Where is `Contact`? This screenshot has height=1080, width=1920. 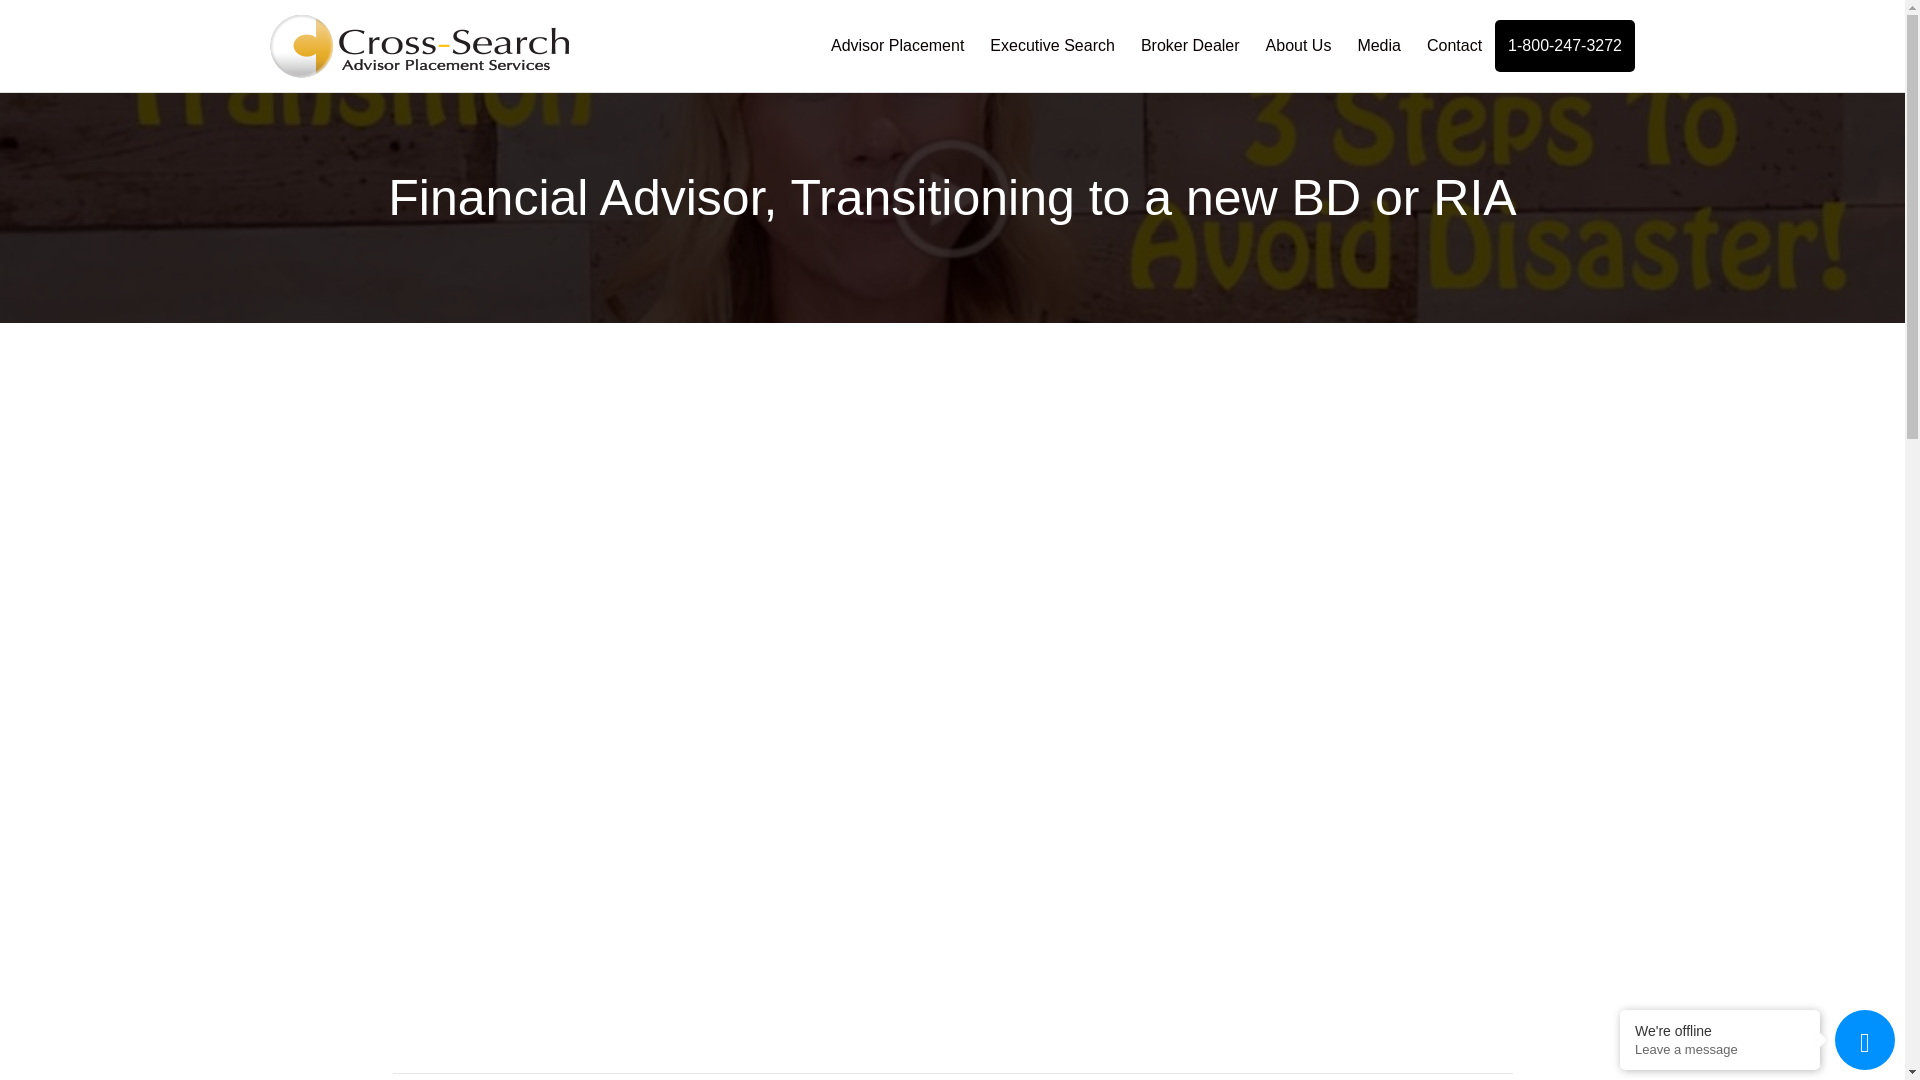 Contact is located at coordinates (1454, 46).